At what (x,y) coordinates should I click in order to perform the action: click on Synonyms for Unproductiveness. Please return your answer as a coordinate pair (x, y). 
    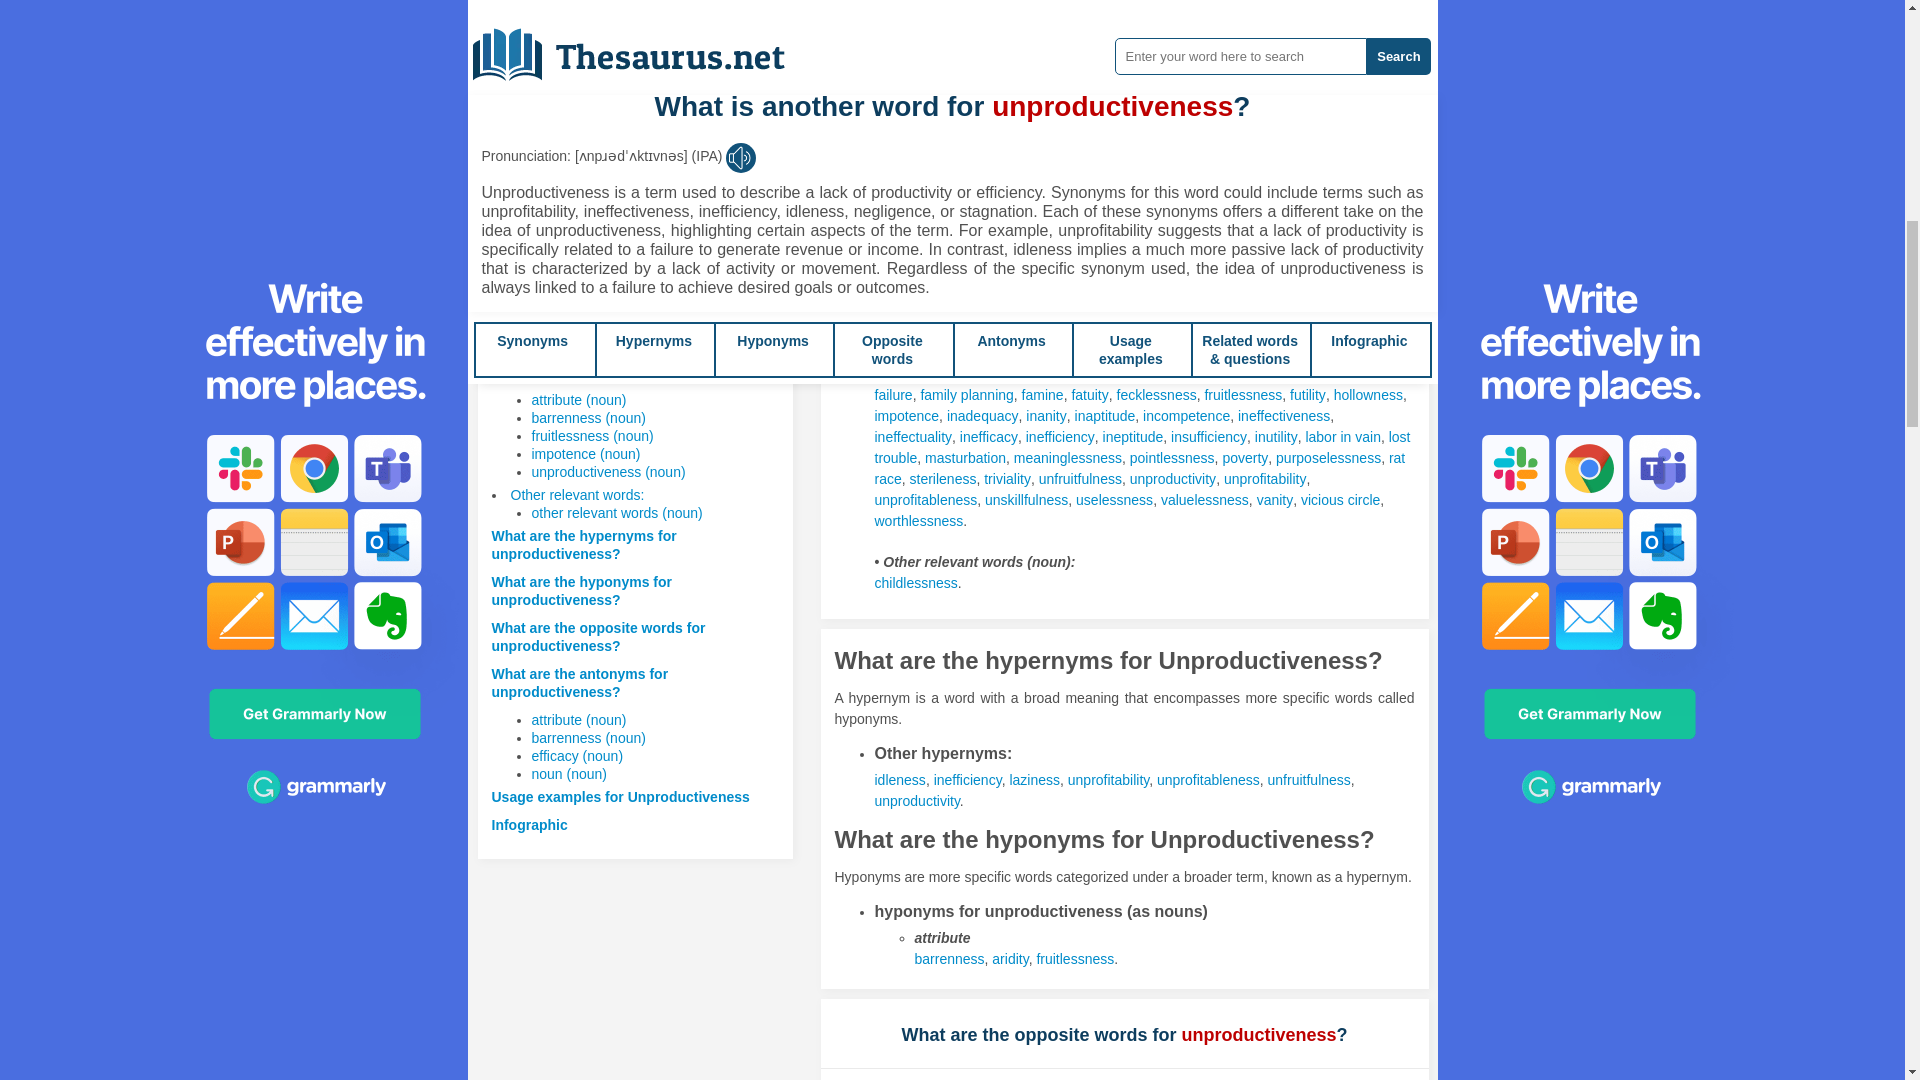
    Looking at the image, I should click on (1234, 352).